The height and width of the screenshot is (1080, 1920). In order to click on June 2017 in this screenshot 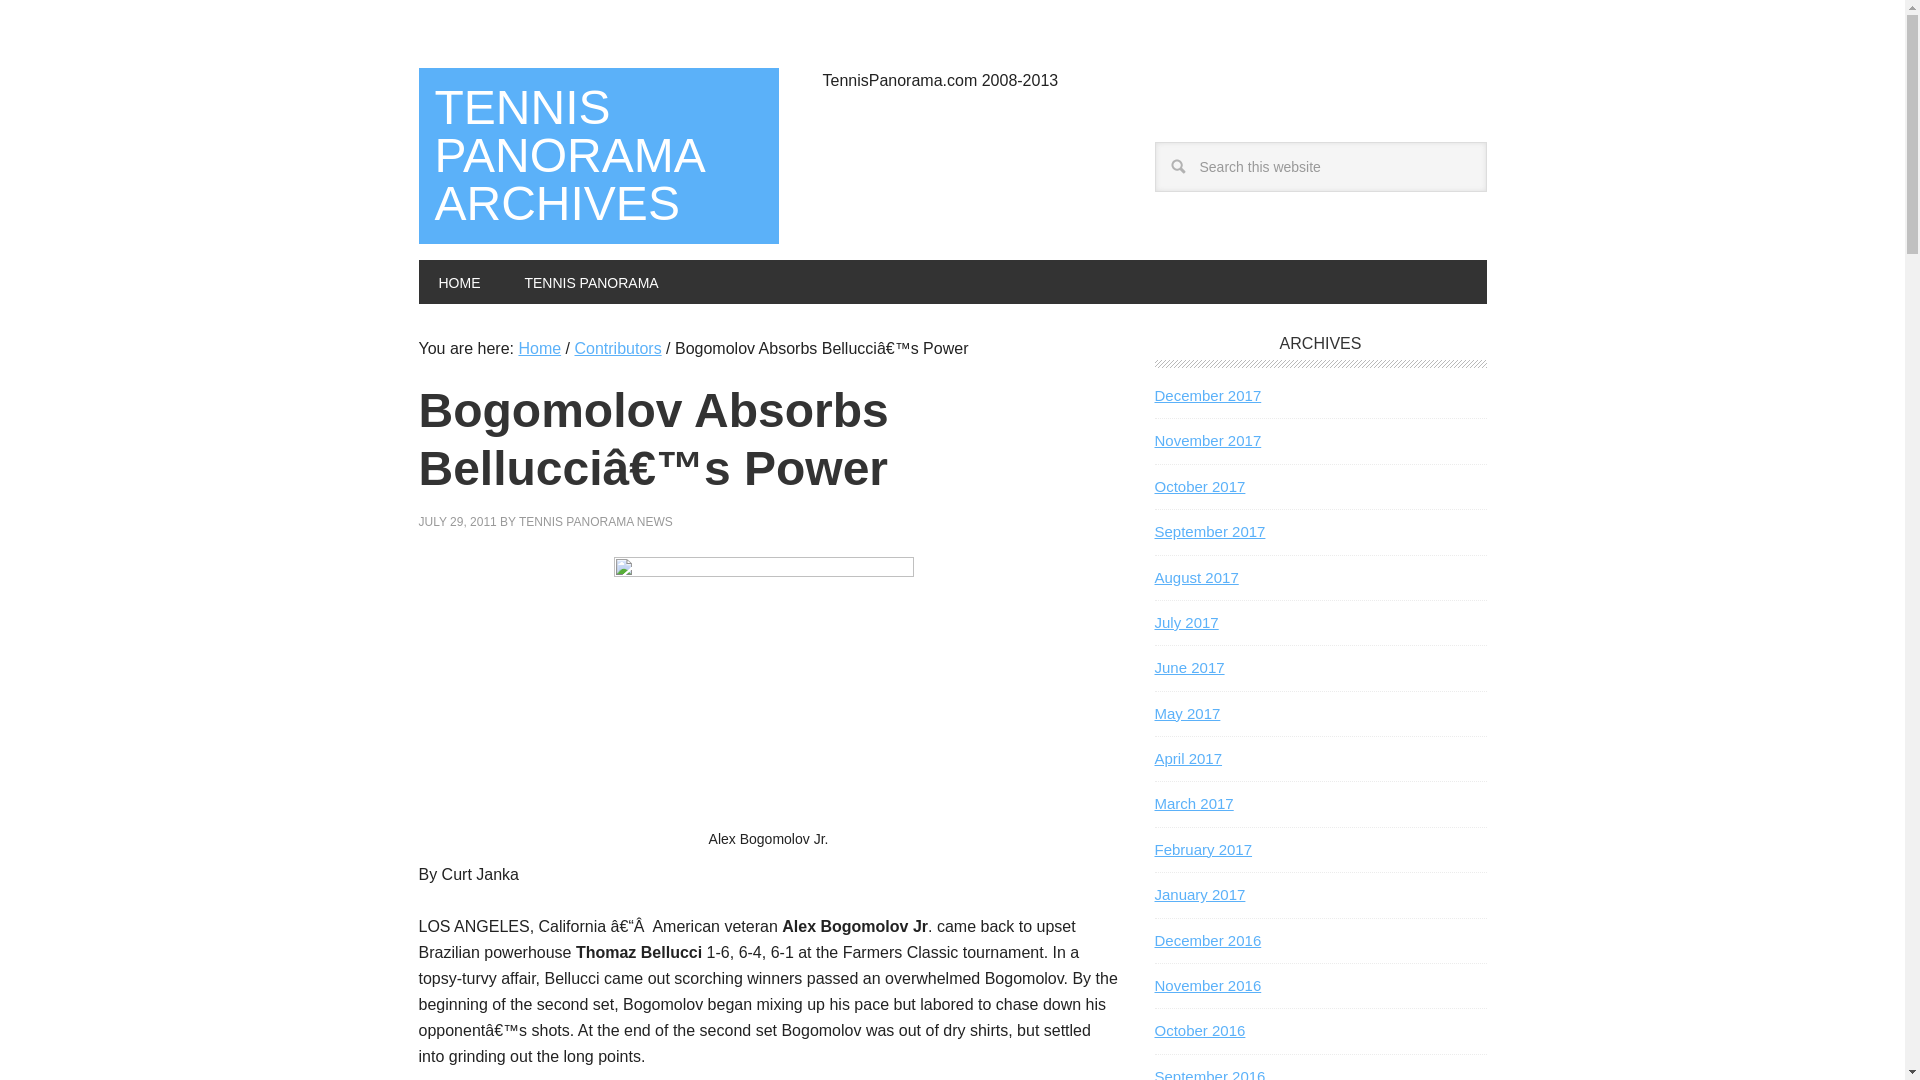, I will do `click(1188, 667)`.